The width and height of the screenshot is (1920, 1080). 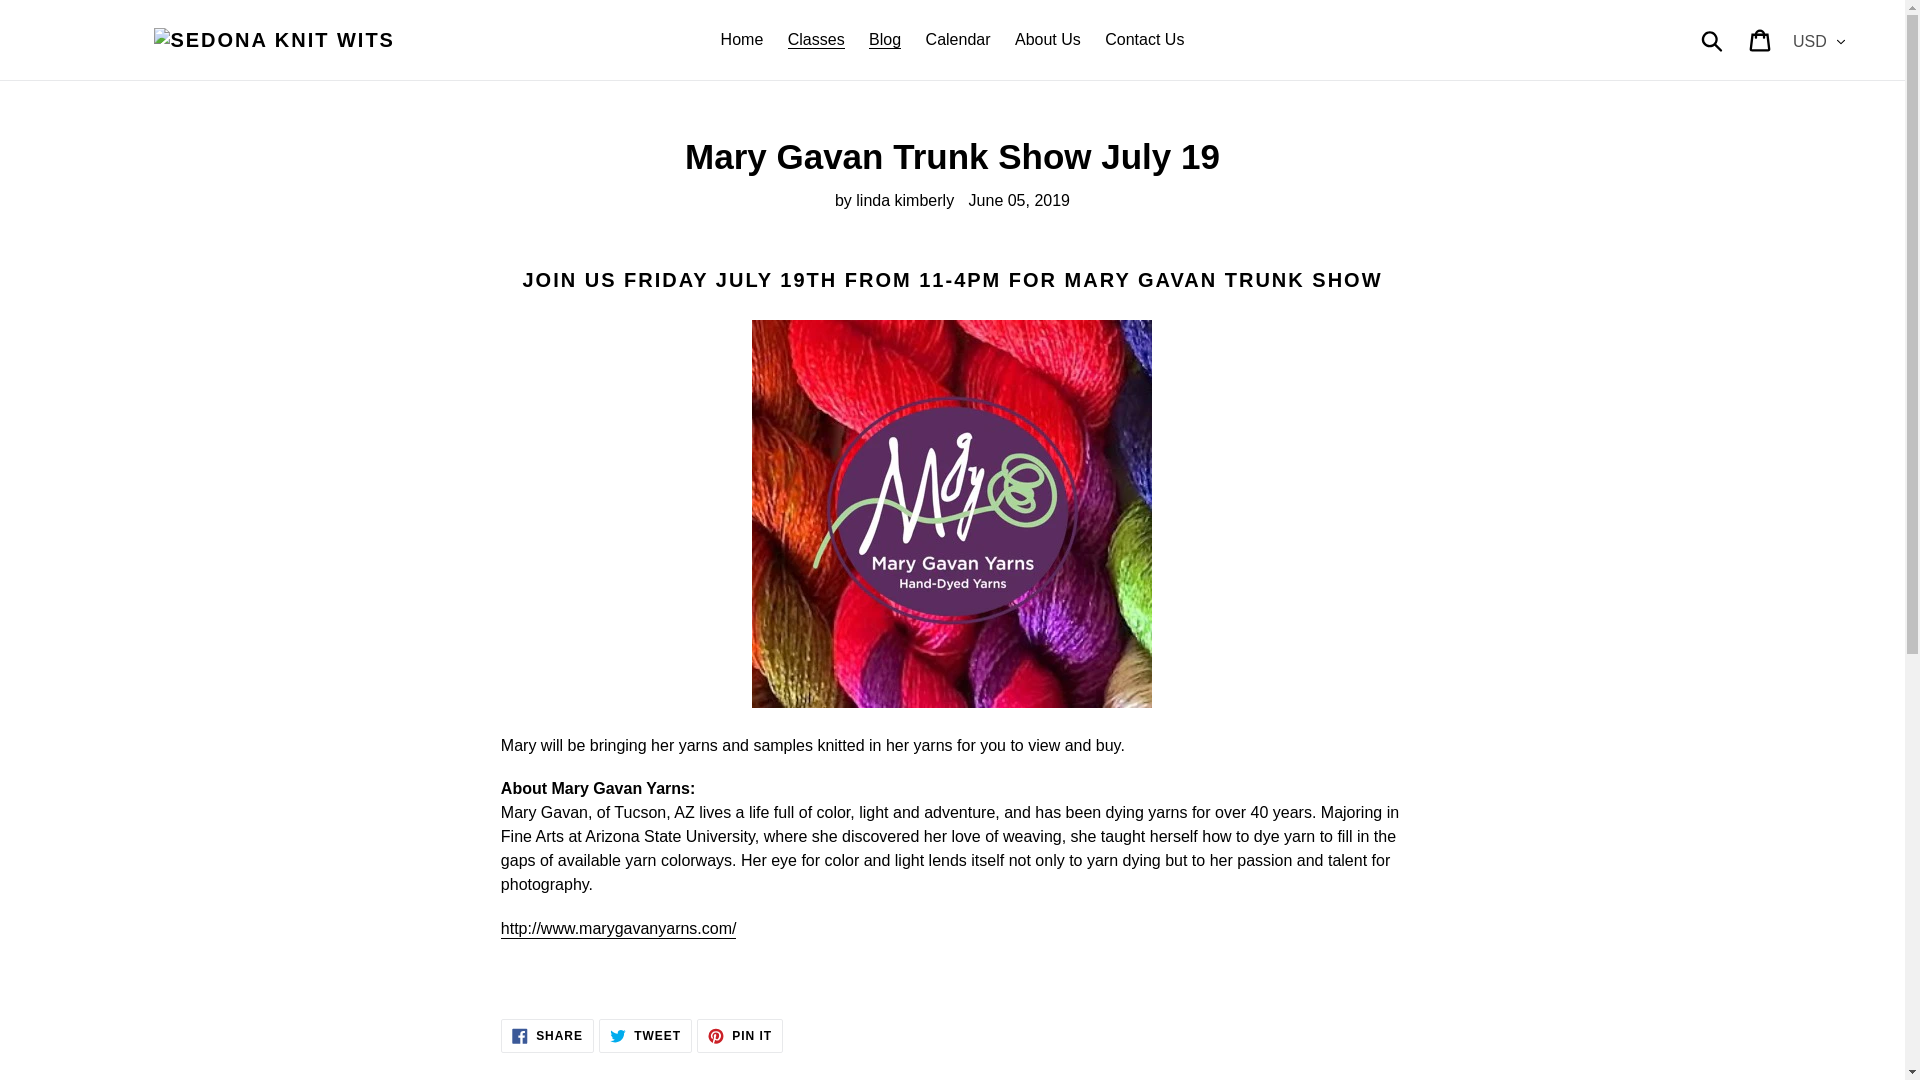 What do you see at coordinates (740, 1036) in the screenshot?
I see `Calendar` at bounding box center [740, 1036].